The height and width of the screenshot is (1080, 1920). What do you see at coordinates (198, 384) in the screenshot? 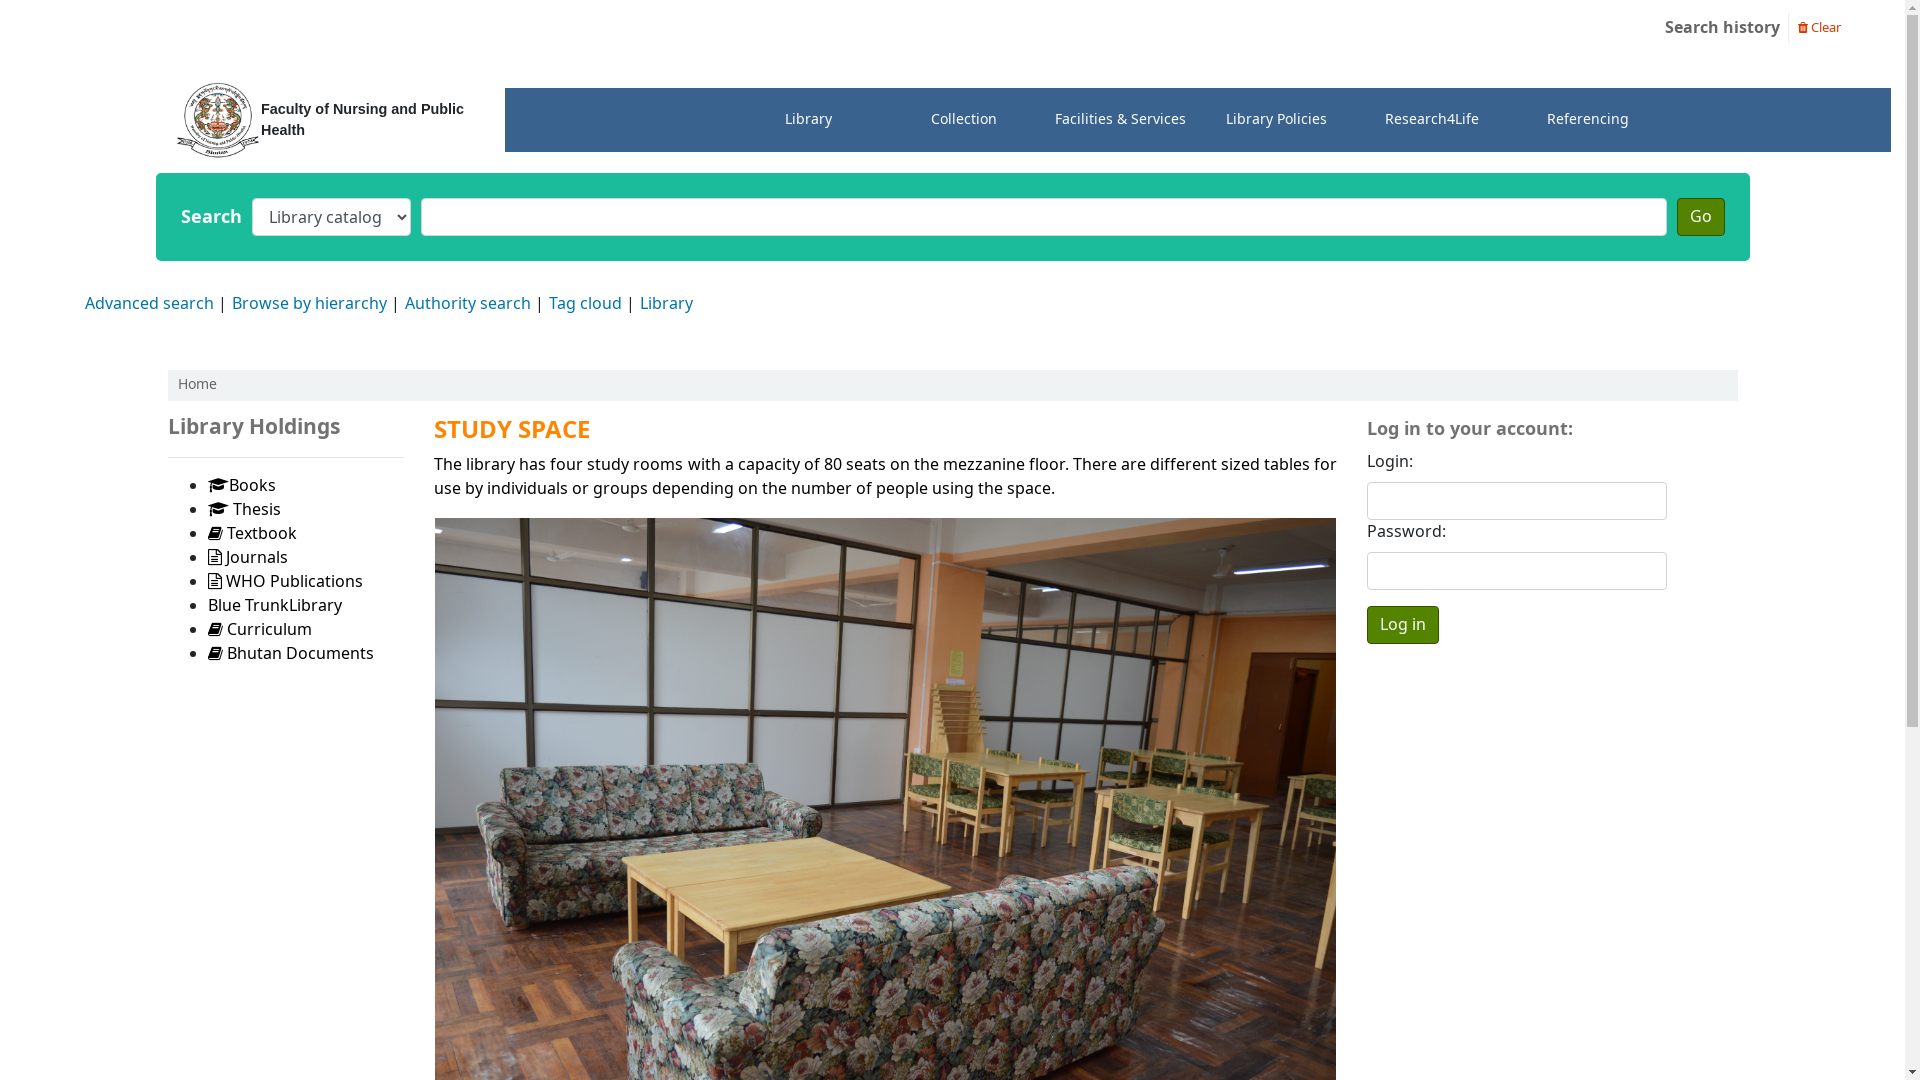
I see `Home` at bounding box center [198, 384].